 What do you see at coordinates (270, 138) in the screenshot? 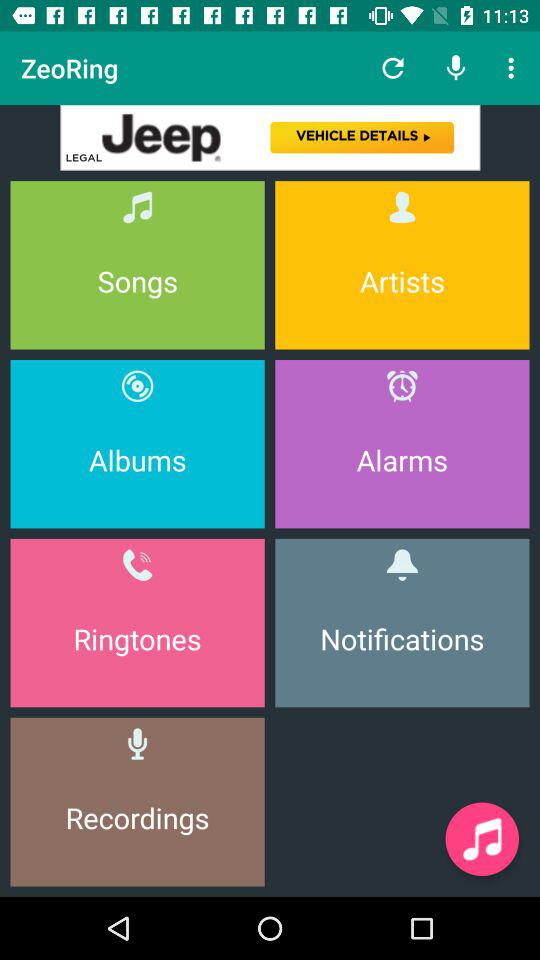
I see `advertisement banner` at bounding box center [270, 138].